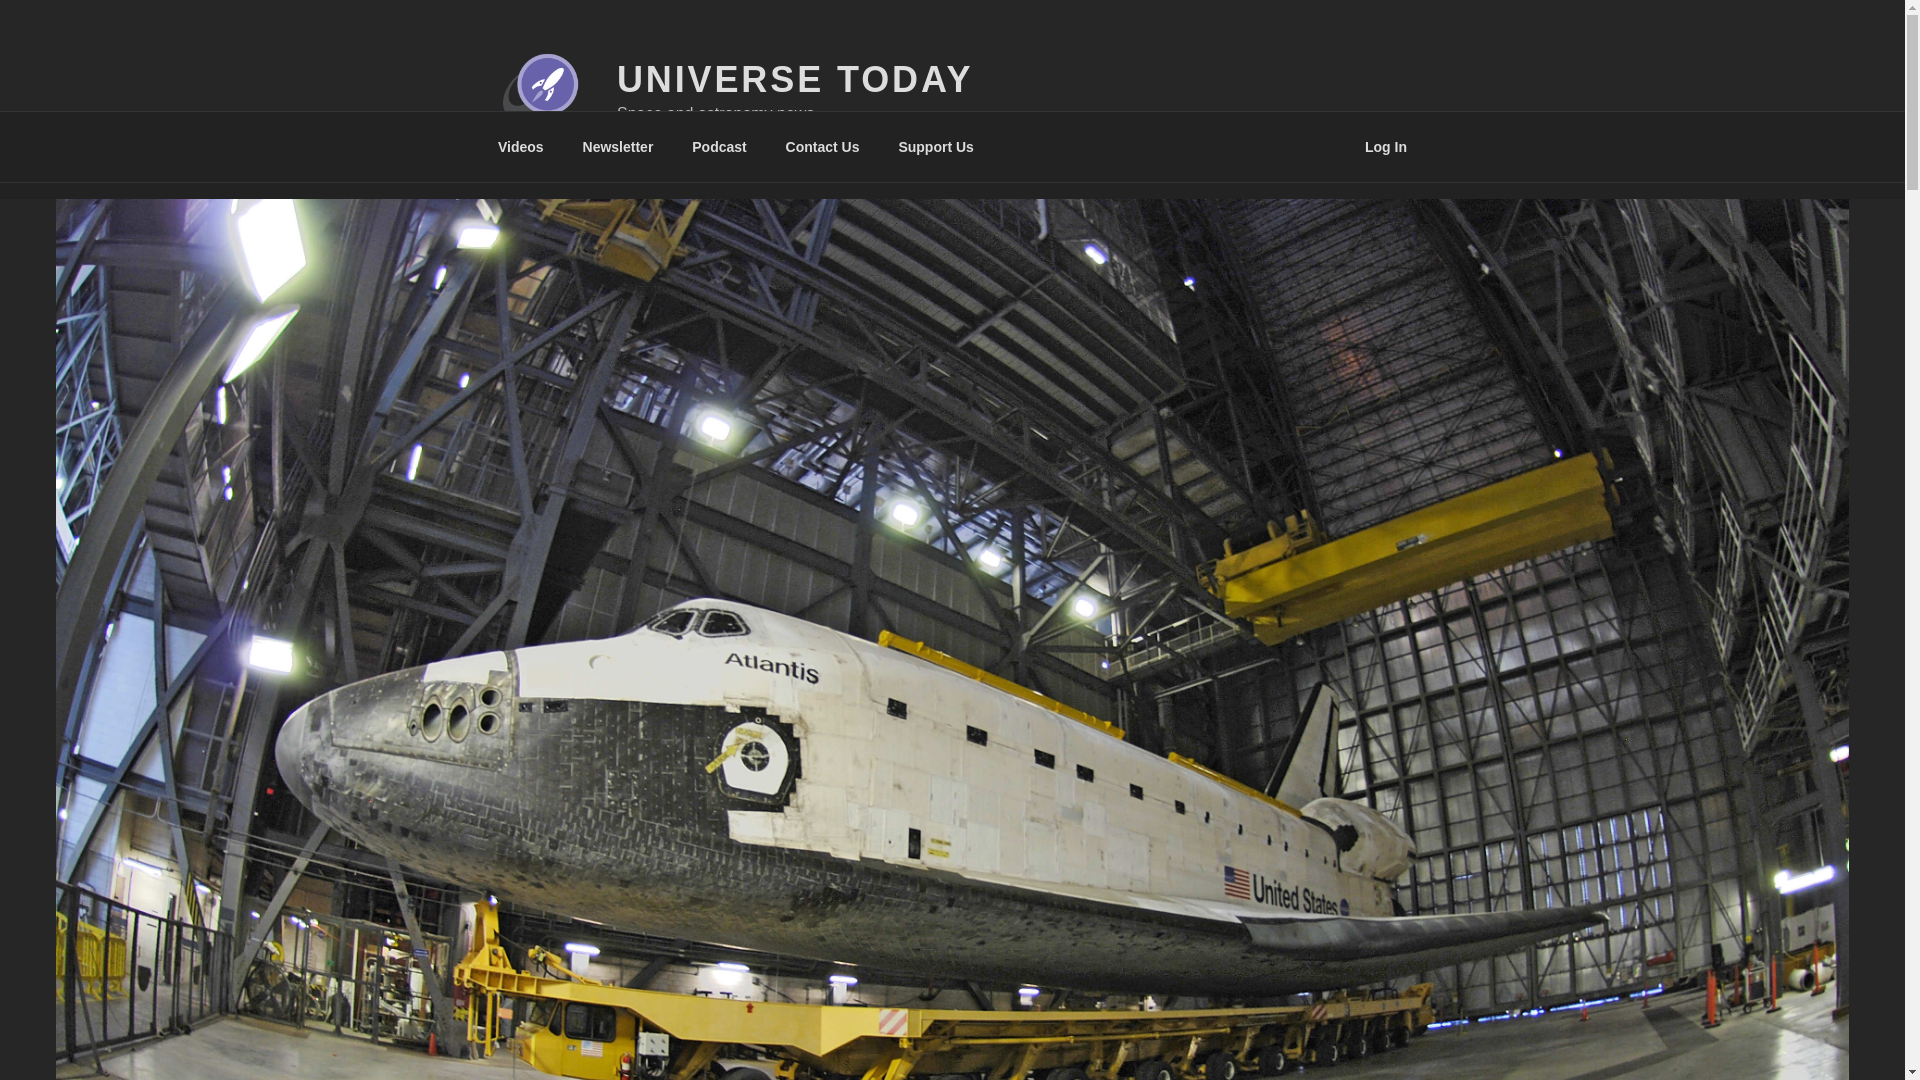 The image size is (1920, 1080). What do you see at coordinates (617, 146) in the screenshot?
I see `Newsletter` at bounding box center [617, 146].